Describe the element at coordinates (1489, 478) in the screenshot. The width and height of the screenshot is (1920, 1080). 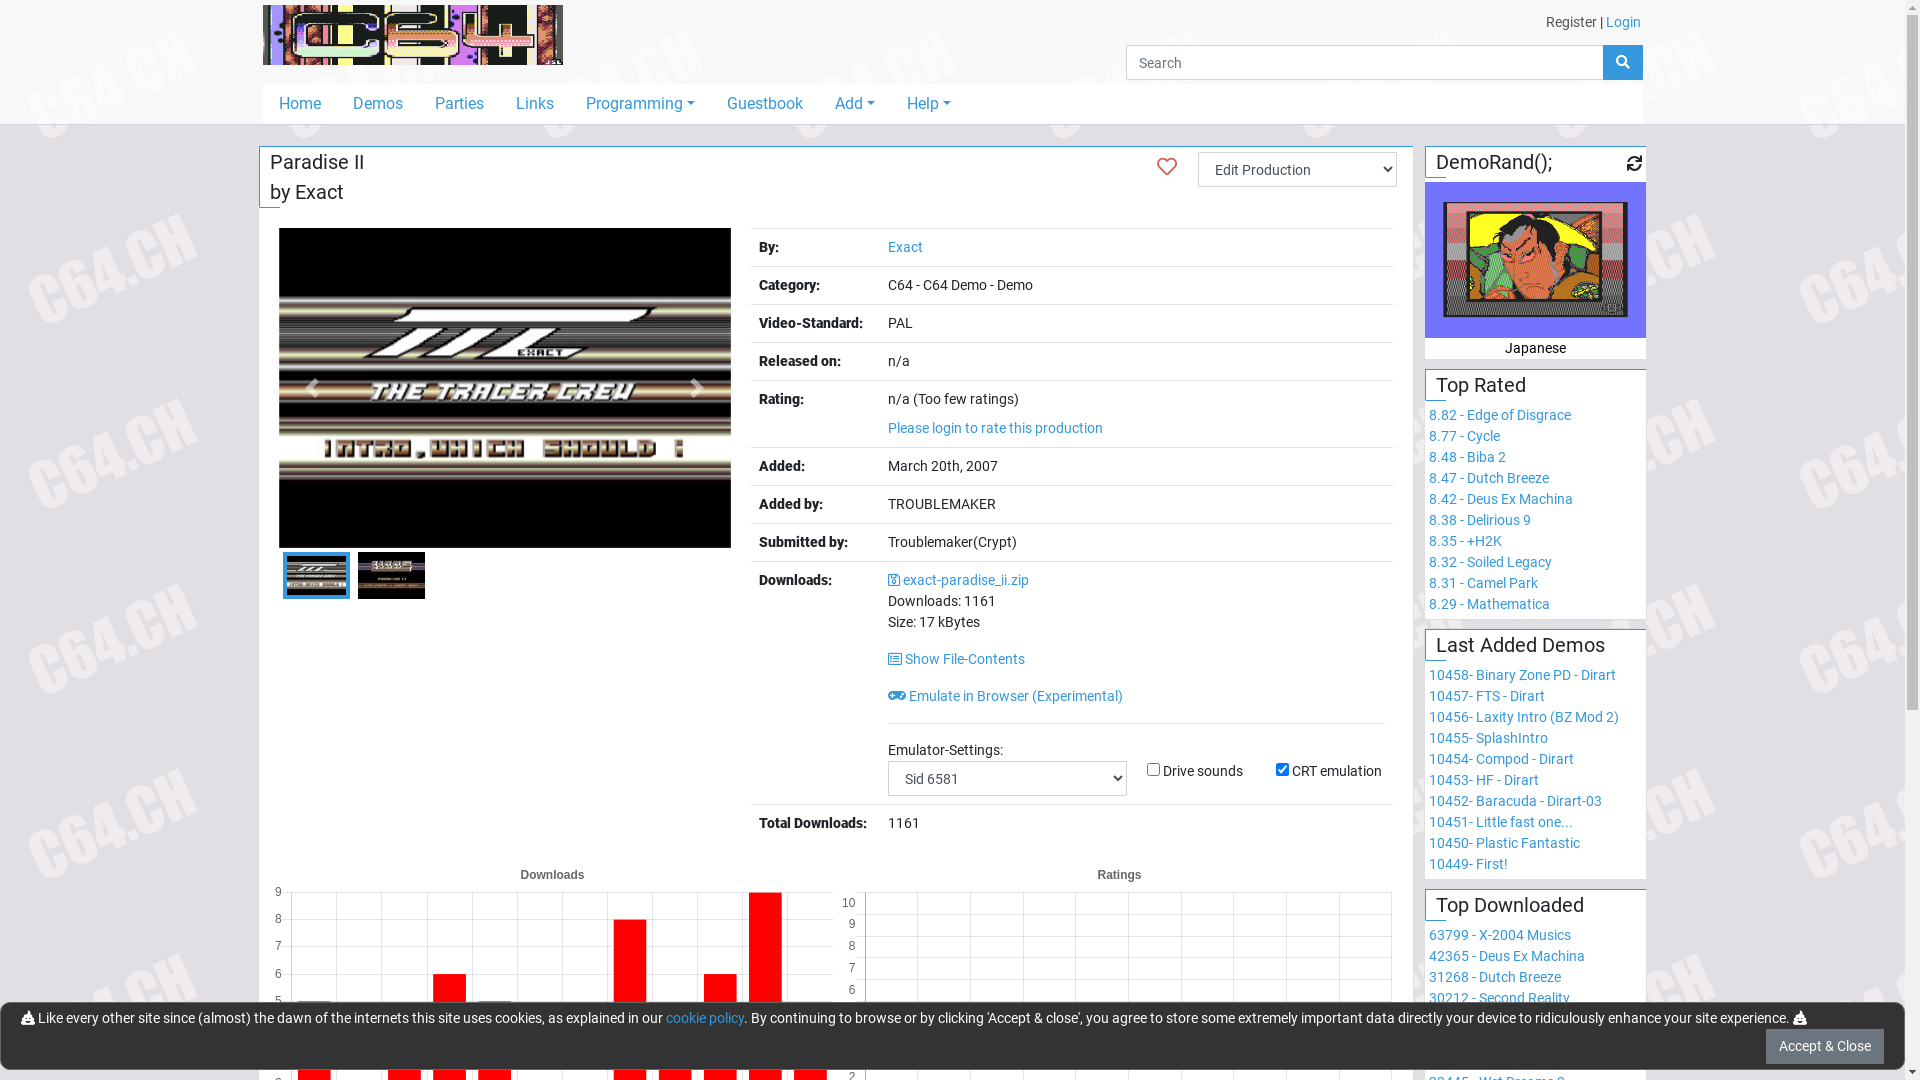
I see `8.47 - Dutch Breeze` at that location.